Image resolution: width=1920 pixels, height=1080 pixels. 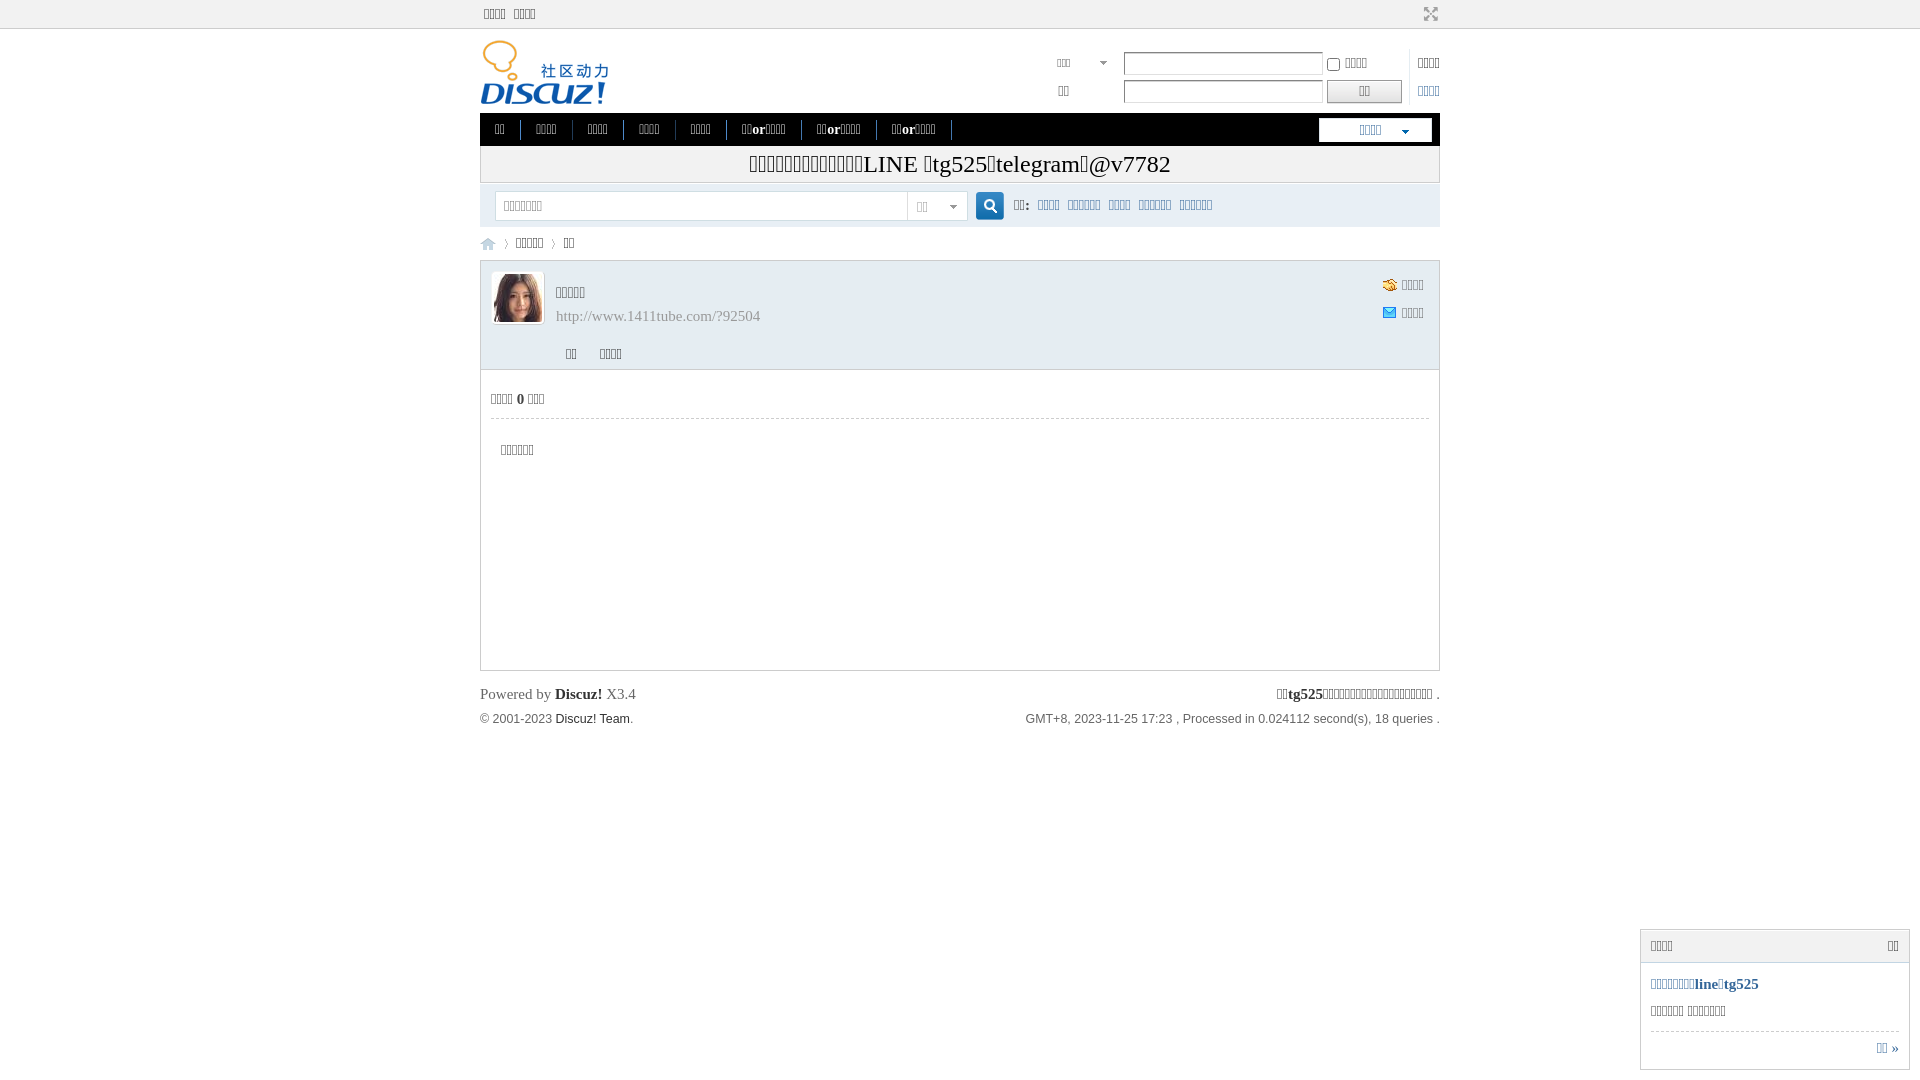 What do you see at coordinates (579, 694) in the screenshot?
I see `Discuz!` at bounding box center [579, 694].